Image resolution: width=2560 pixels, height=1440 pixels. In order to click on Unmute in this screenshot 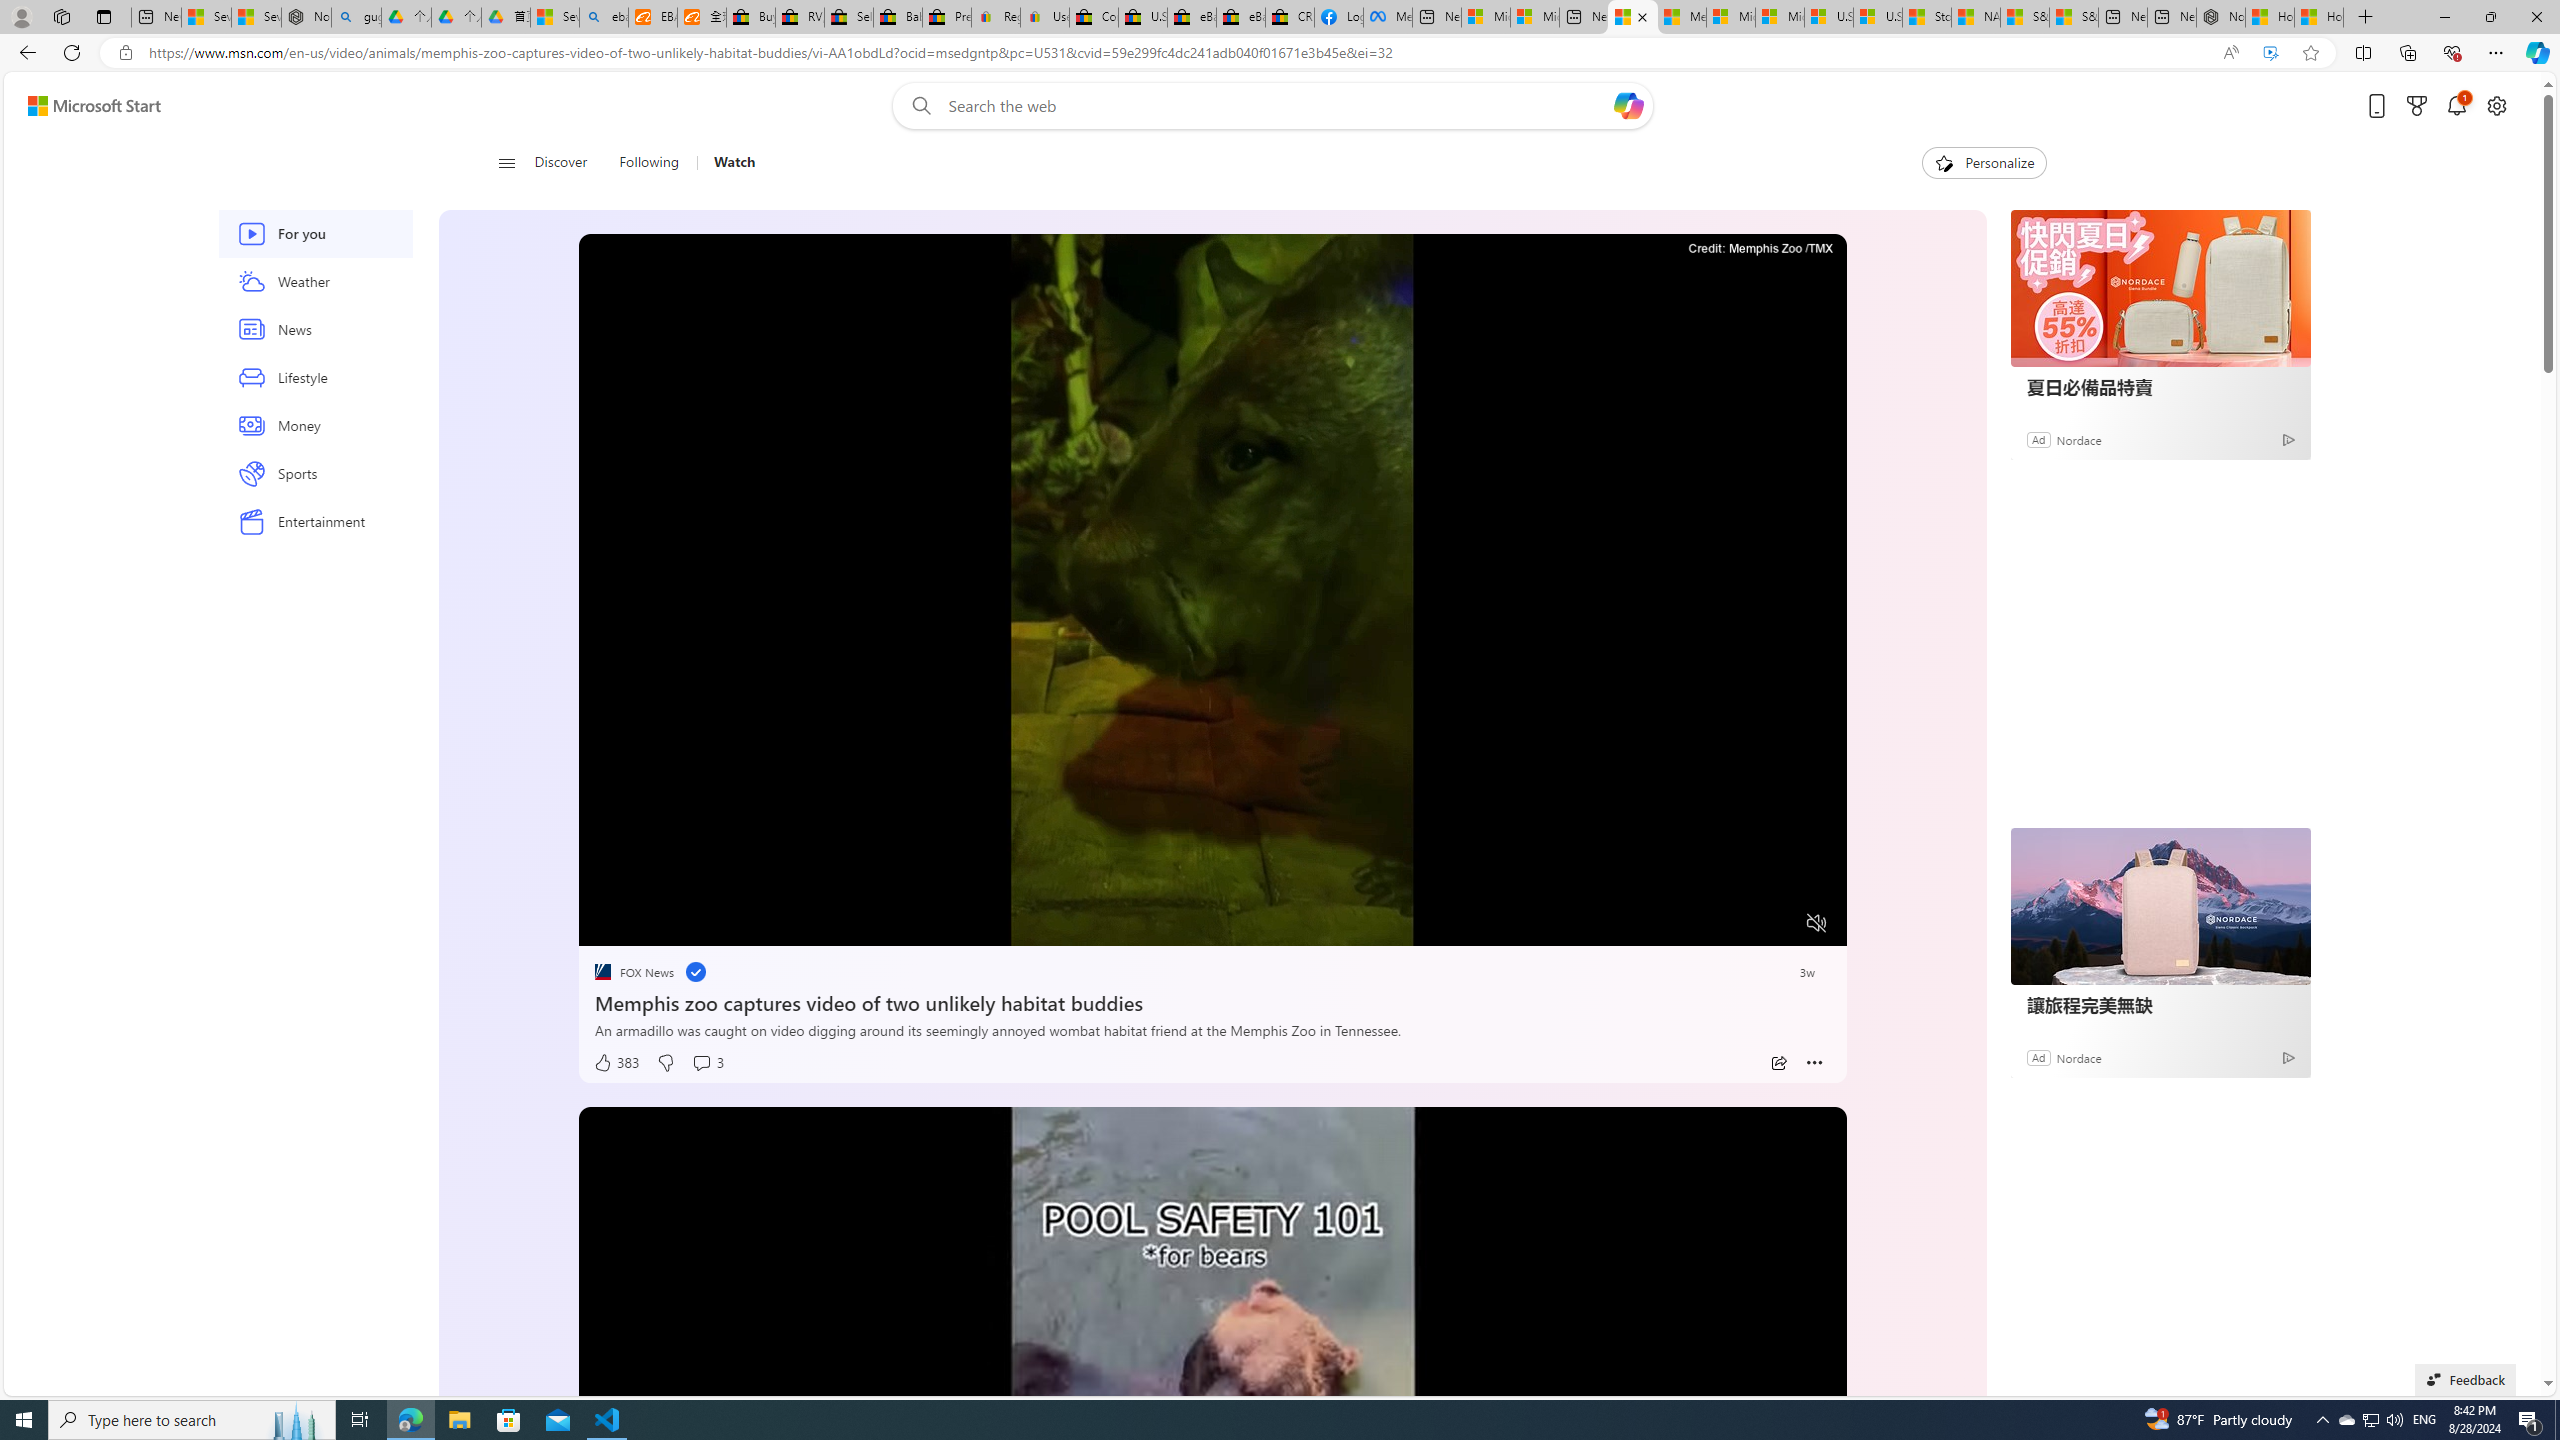, I will do `click(1818, 923)`.